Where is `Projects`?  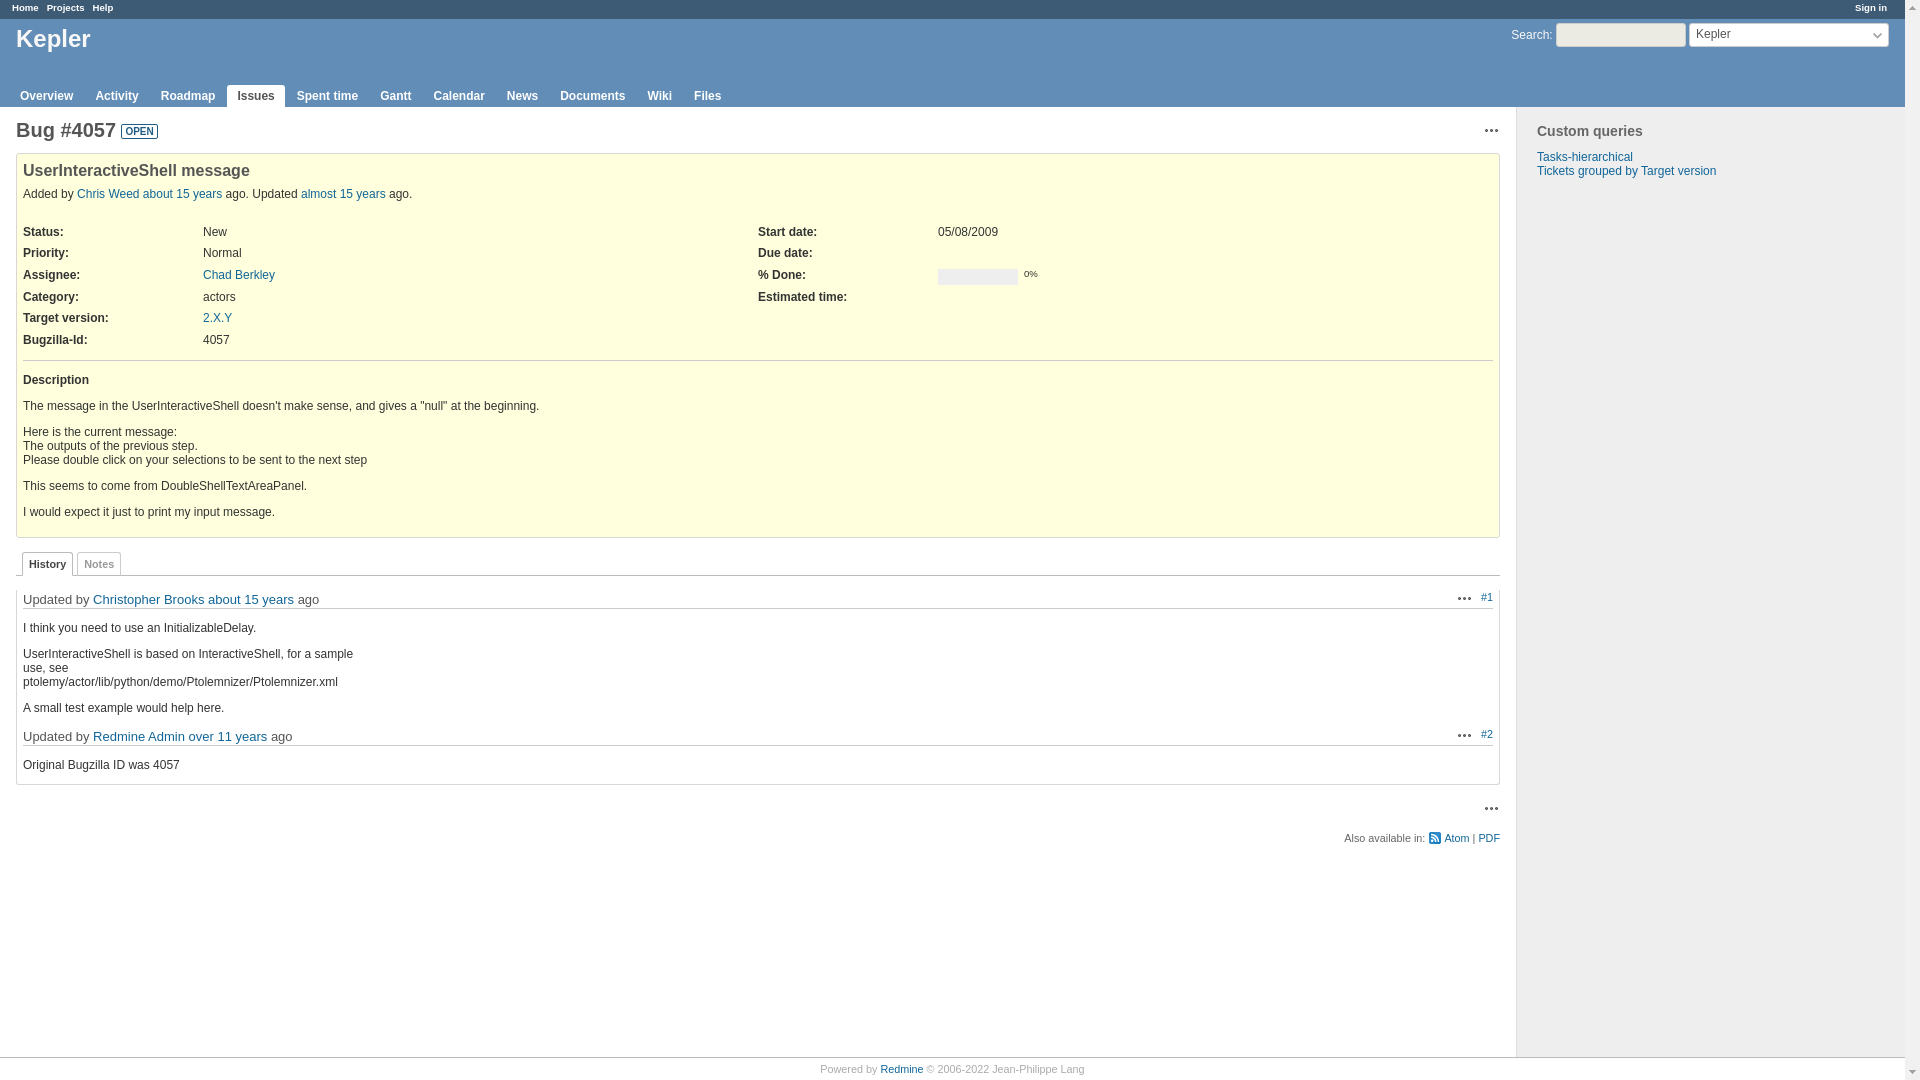
Projects is located at coordinates (65, 7).